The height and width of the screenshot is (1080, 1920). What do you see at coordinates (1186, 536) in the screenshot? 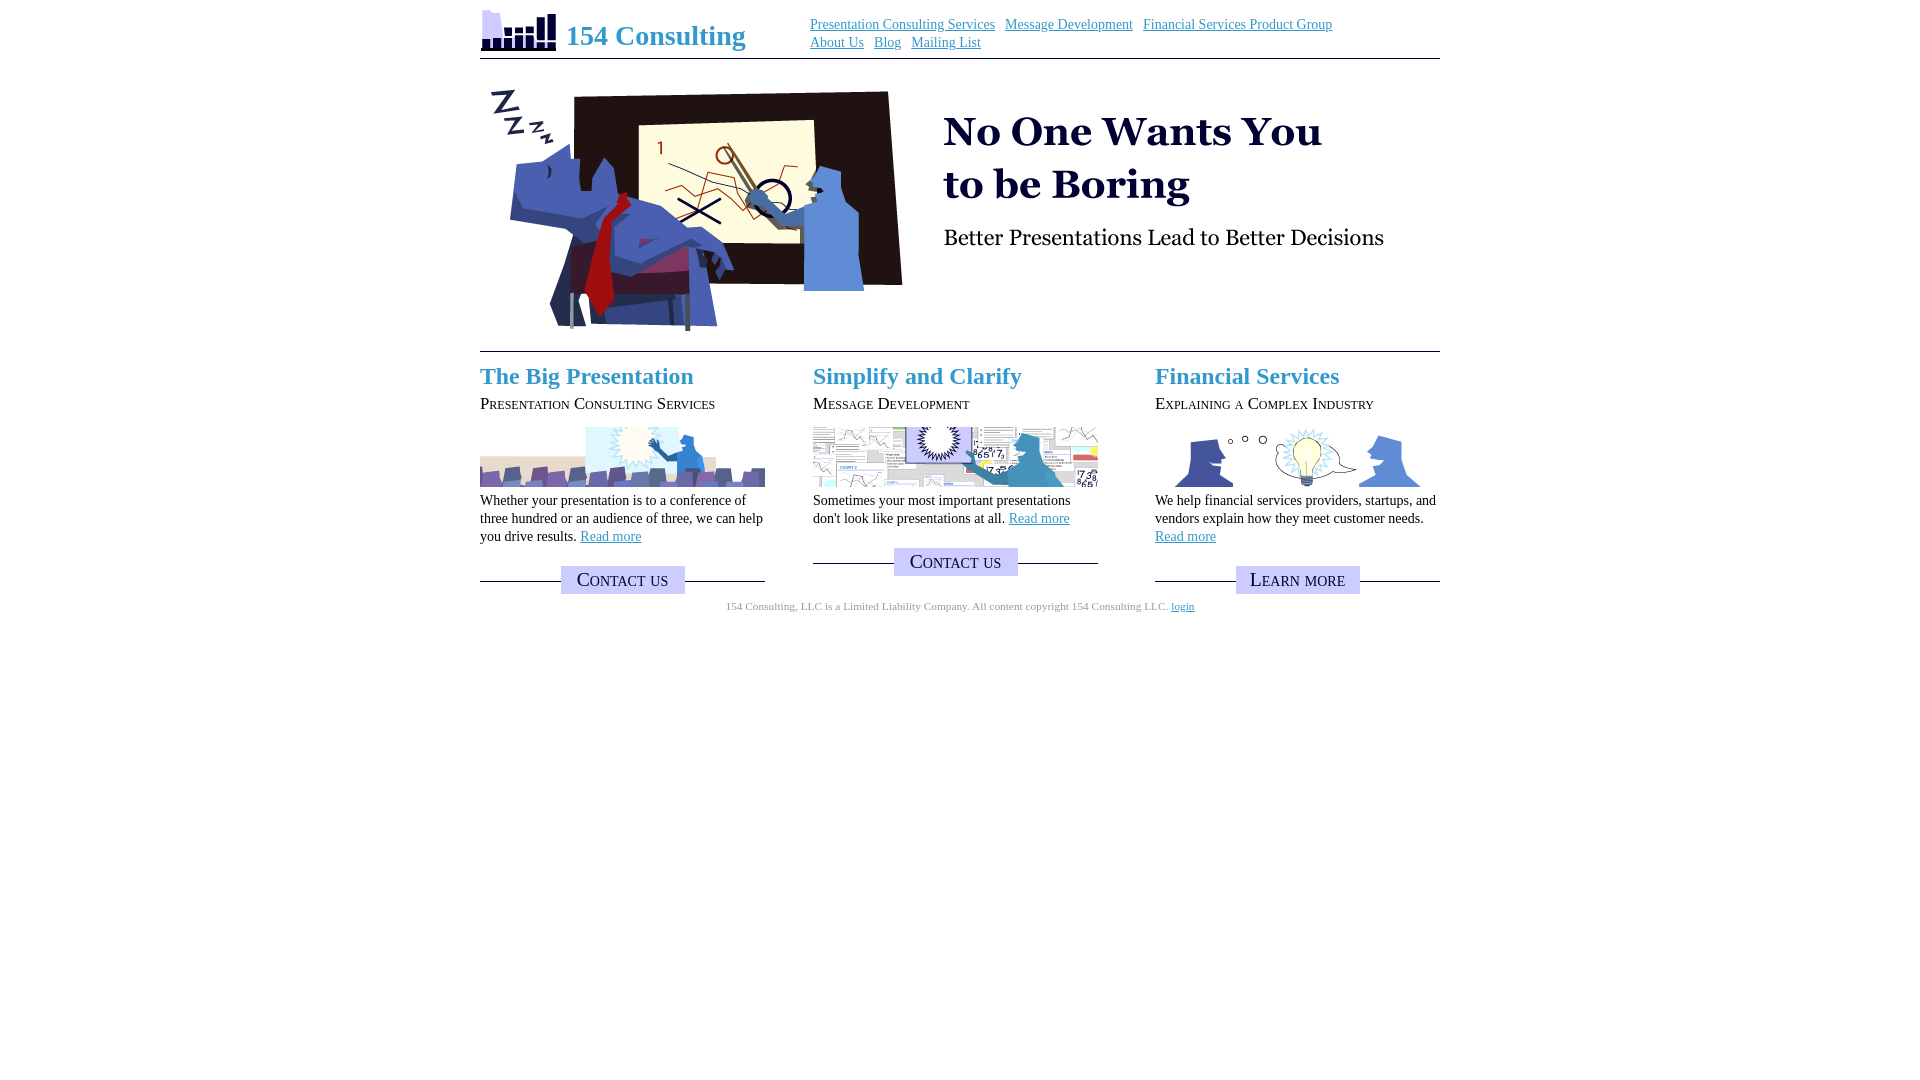
I see `Read more` at bounding box center [1186, 536].